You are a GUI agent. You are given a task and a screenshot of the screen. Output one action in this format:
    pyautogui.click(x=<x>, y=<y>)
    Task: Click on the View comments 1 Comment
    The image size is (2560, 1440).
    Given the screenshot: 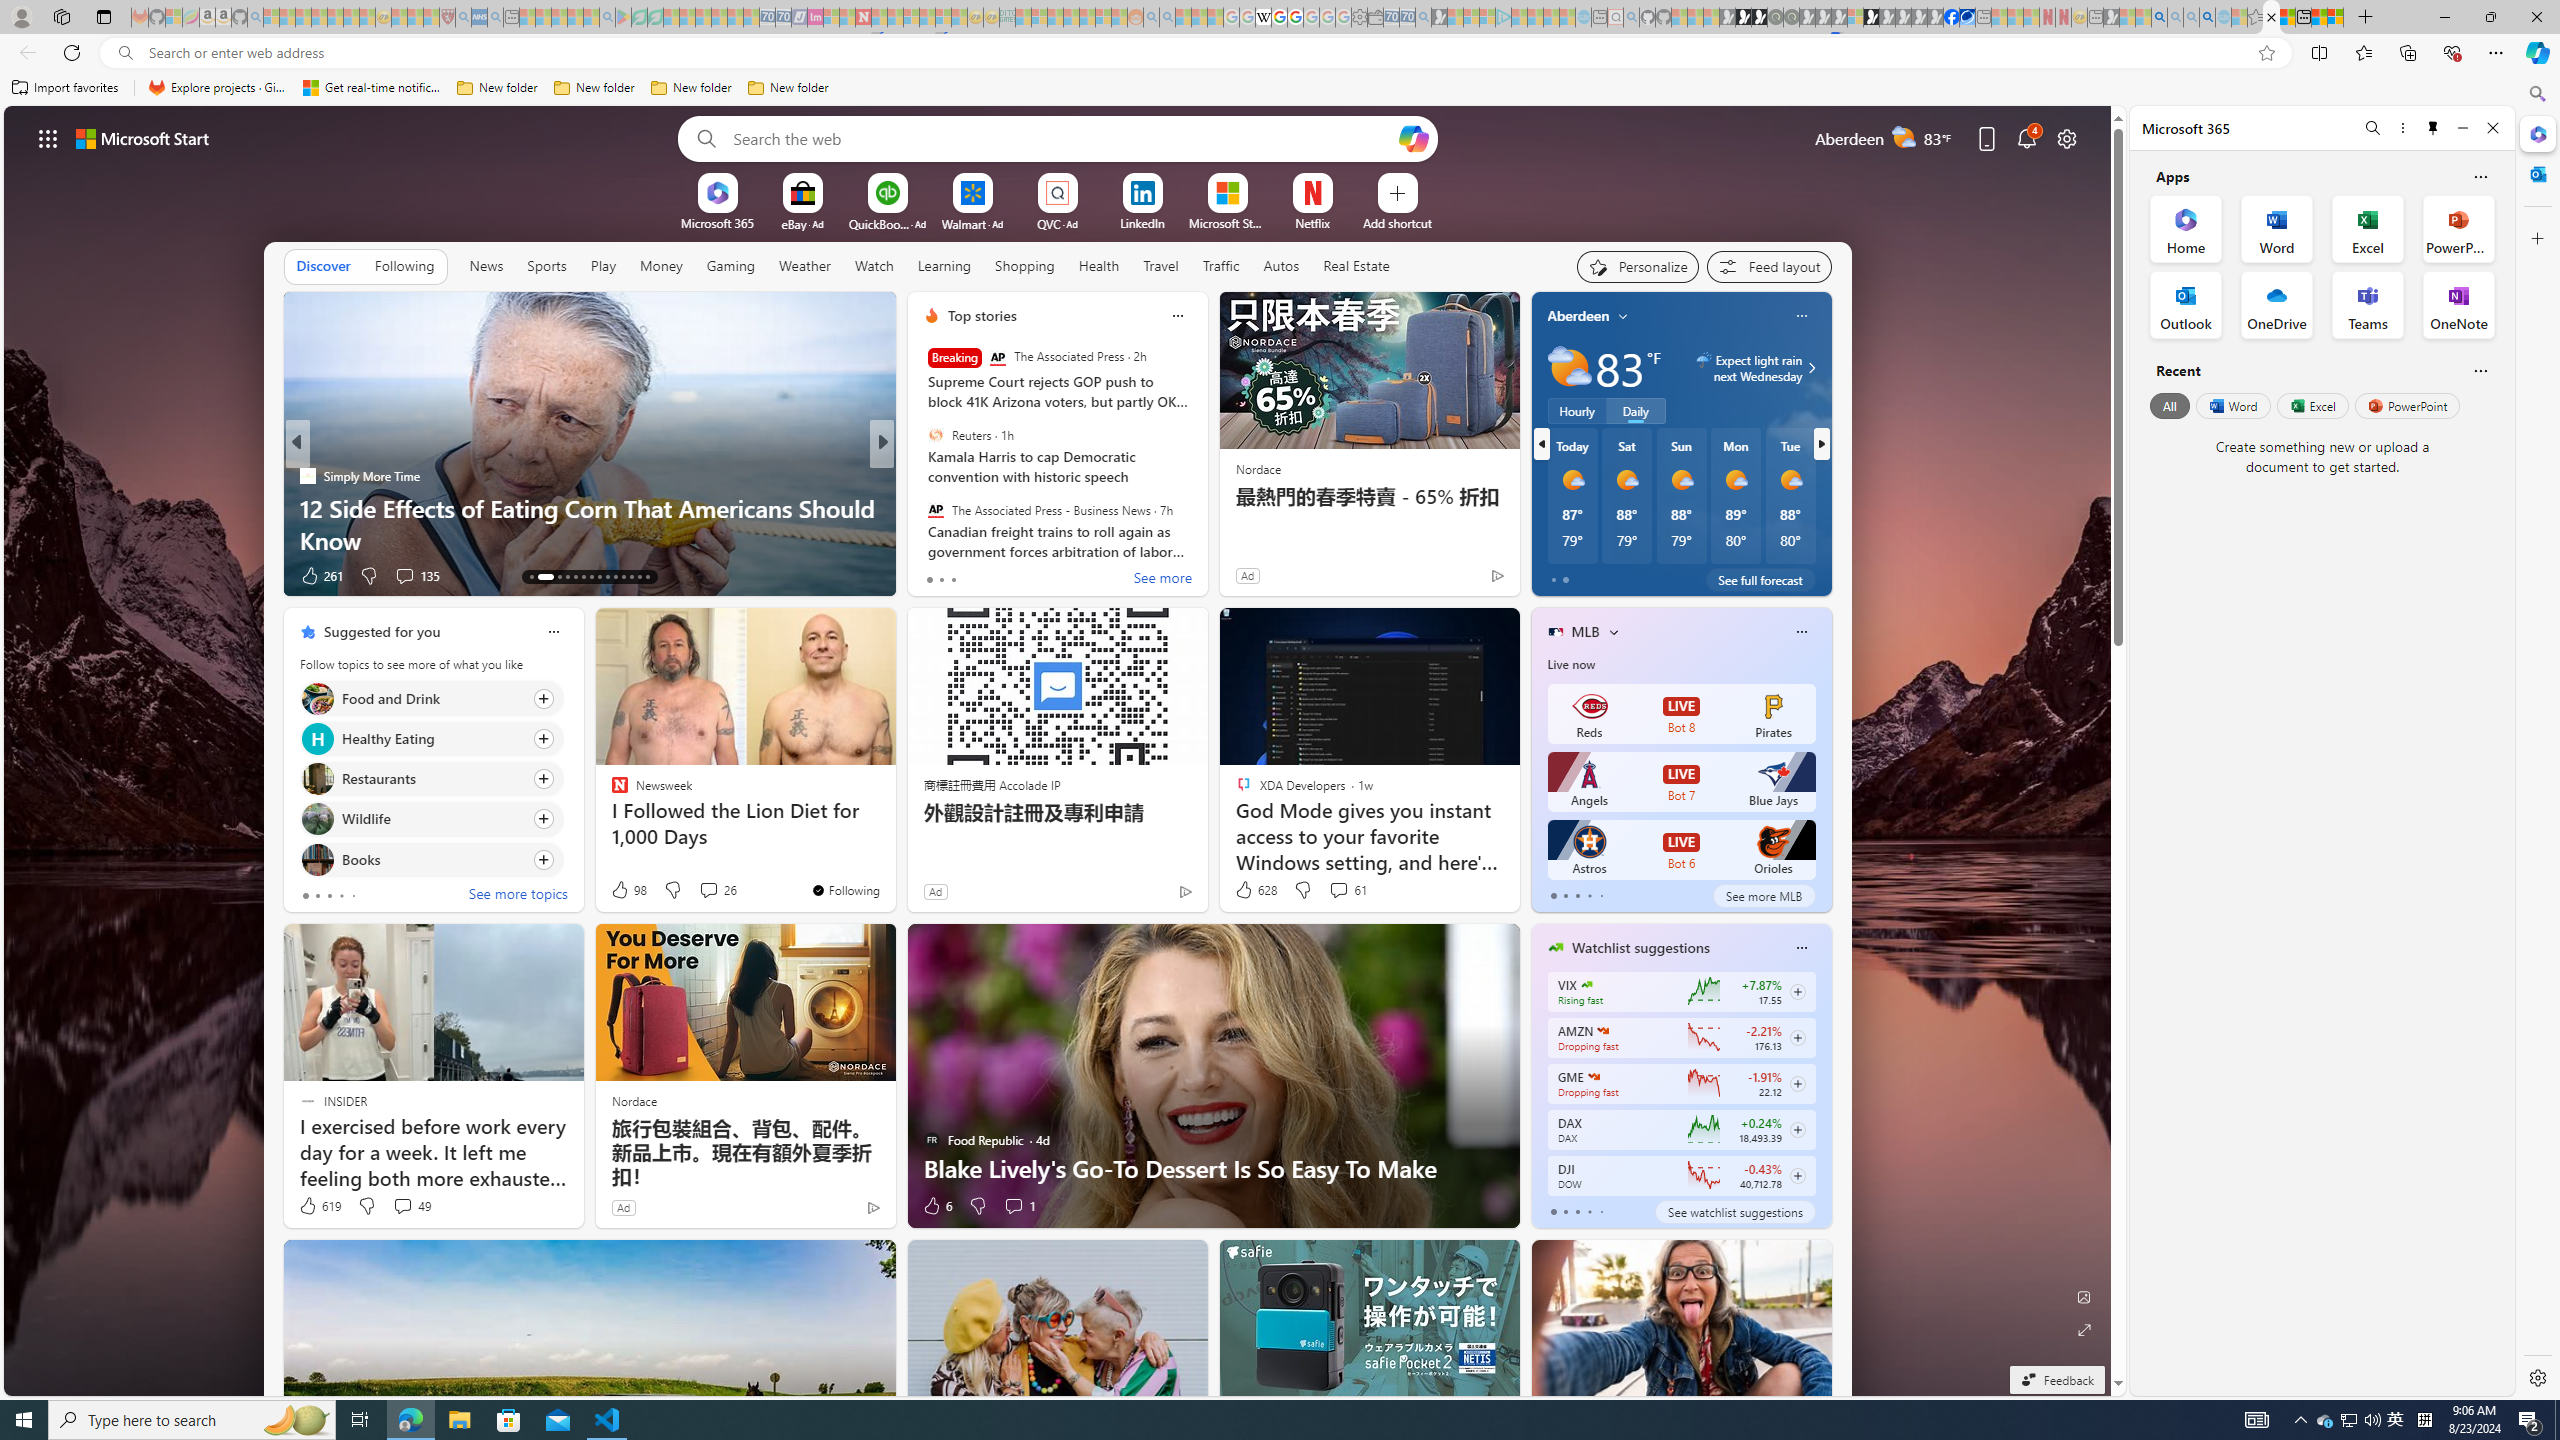 What is the action you would take?
    pyautogui.click(x=1020, y=1206)
    